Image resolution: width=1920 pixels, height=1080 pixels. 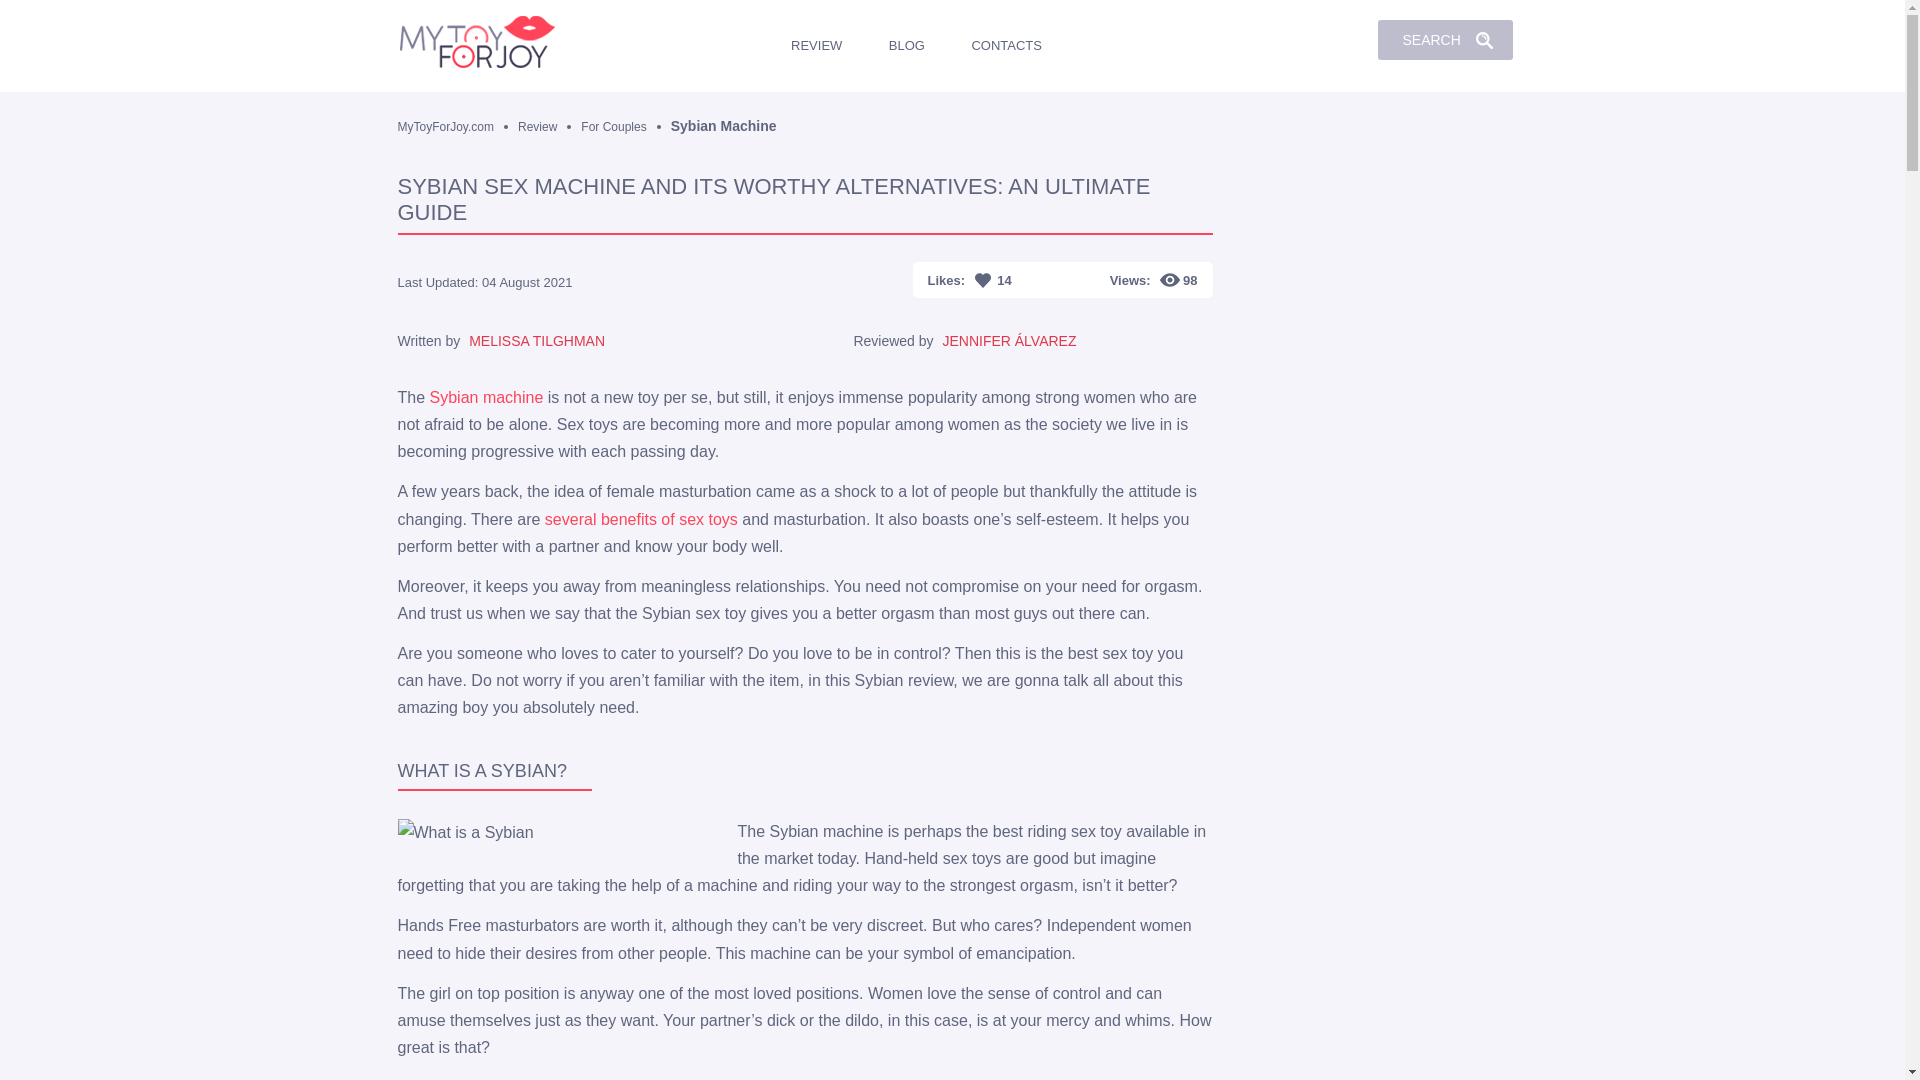 What do you see at coordinates (482, 43) in the screenshot?
I see `MyToyForJoy.com` at bounding box center [482, 43].